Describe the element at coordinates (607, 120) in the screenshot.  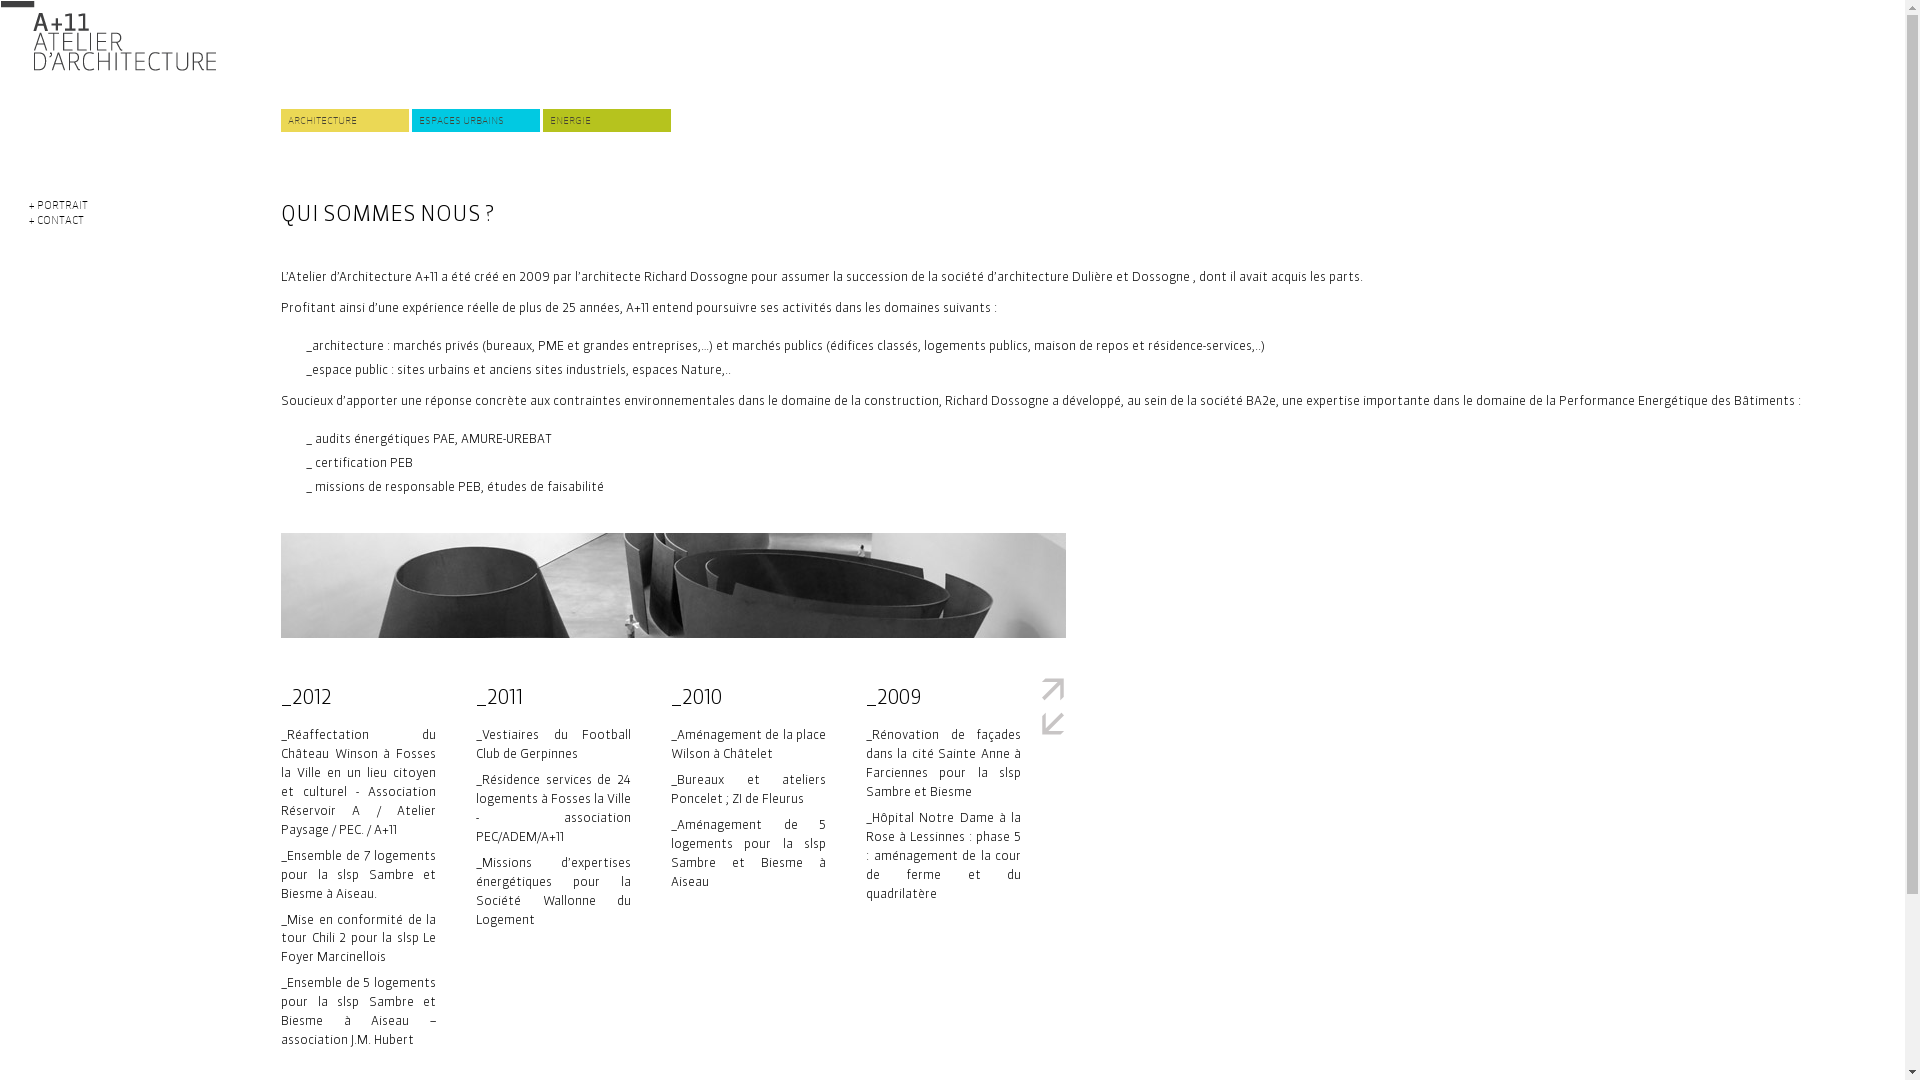
I see `ENERGIE` at that location.